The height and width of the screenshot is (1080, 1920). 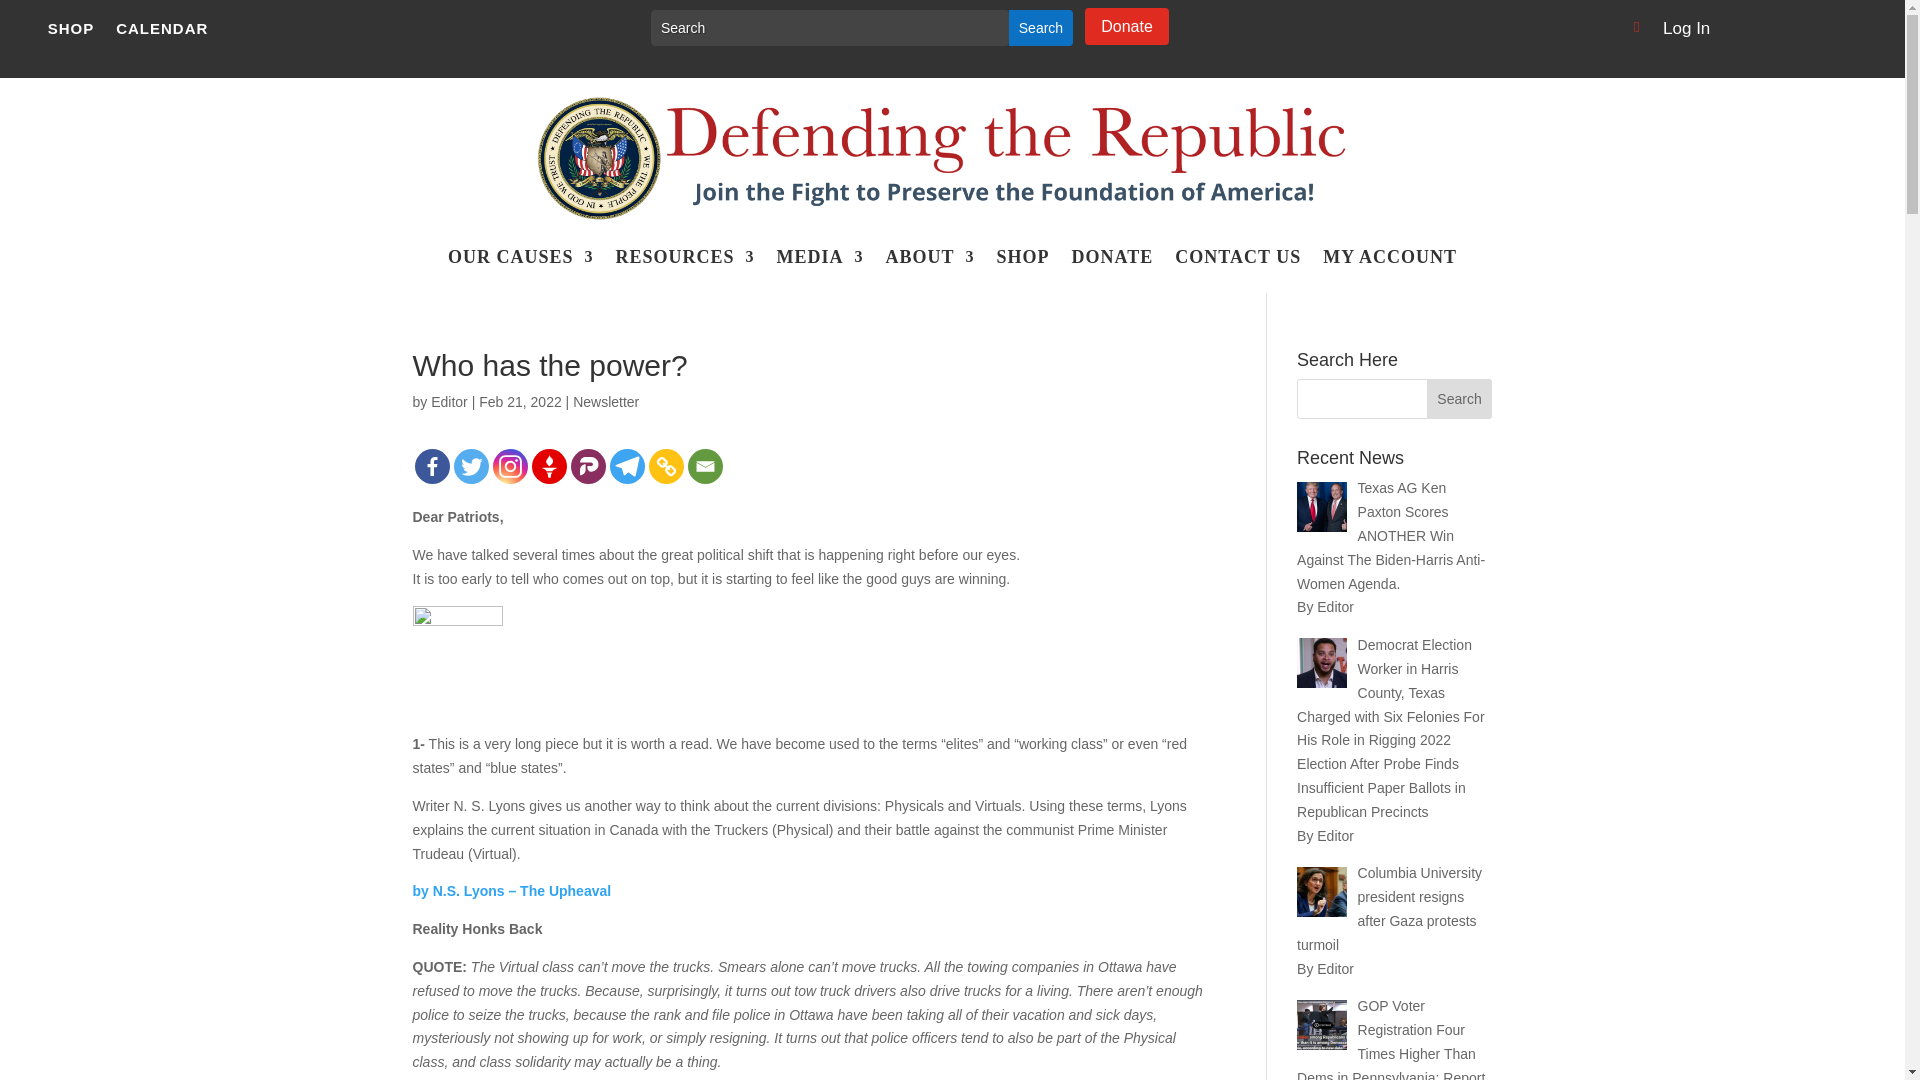 What do you see at coordinates (1238, 270) in the screenshot?
I see `CONTACT US` at bounding box center [1238, 270].